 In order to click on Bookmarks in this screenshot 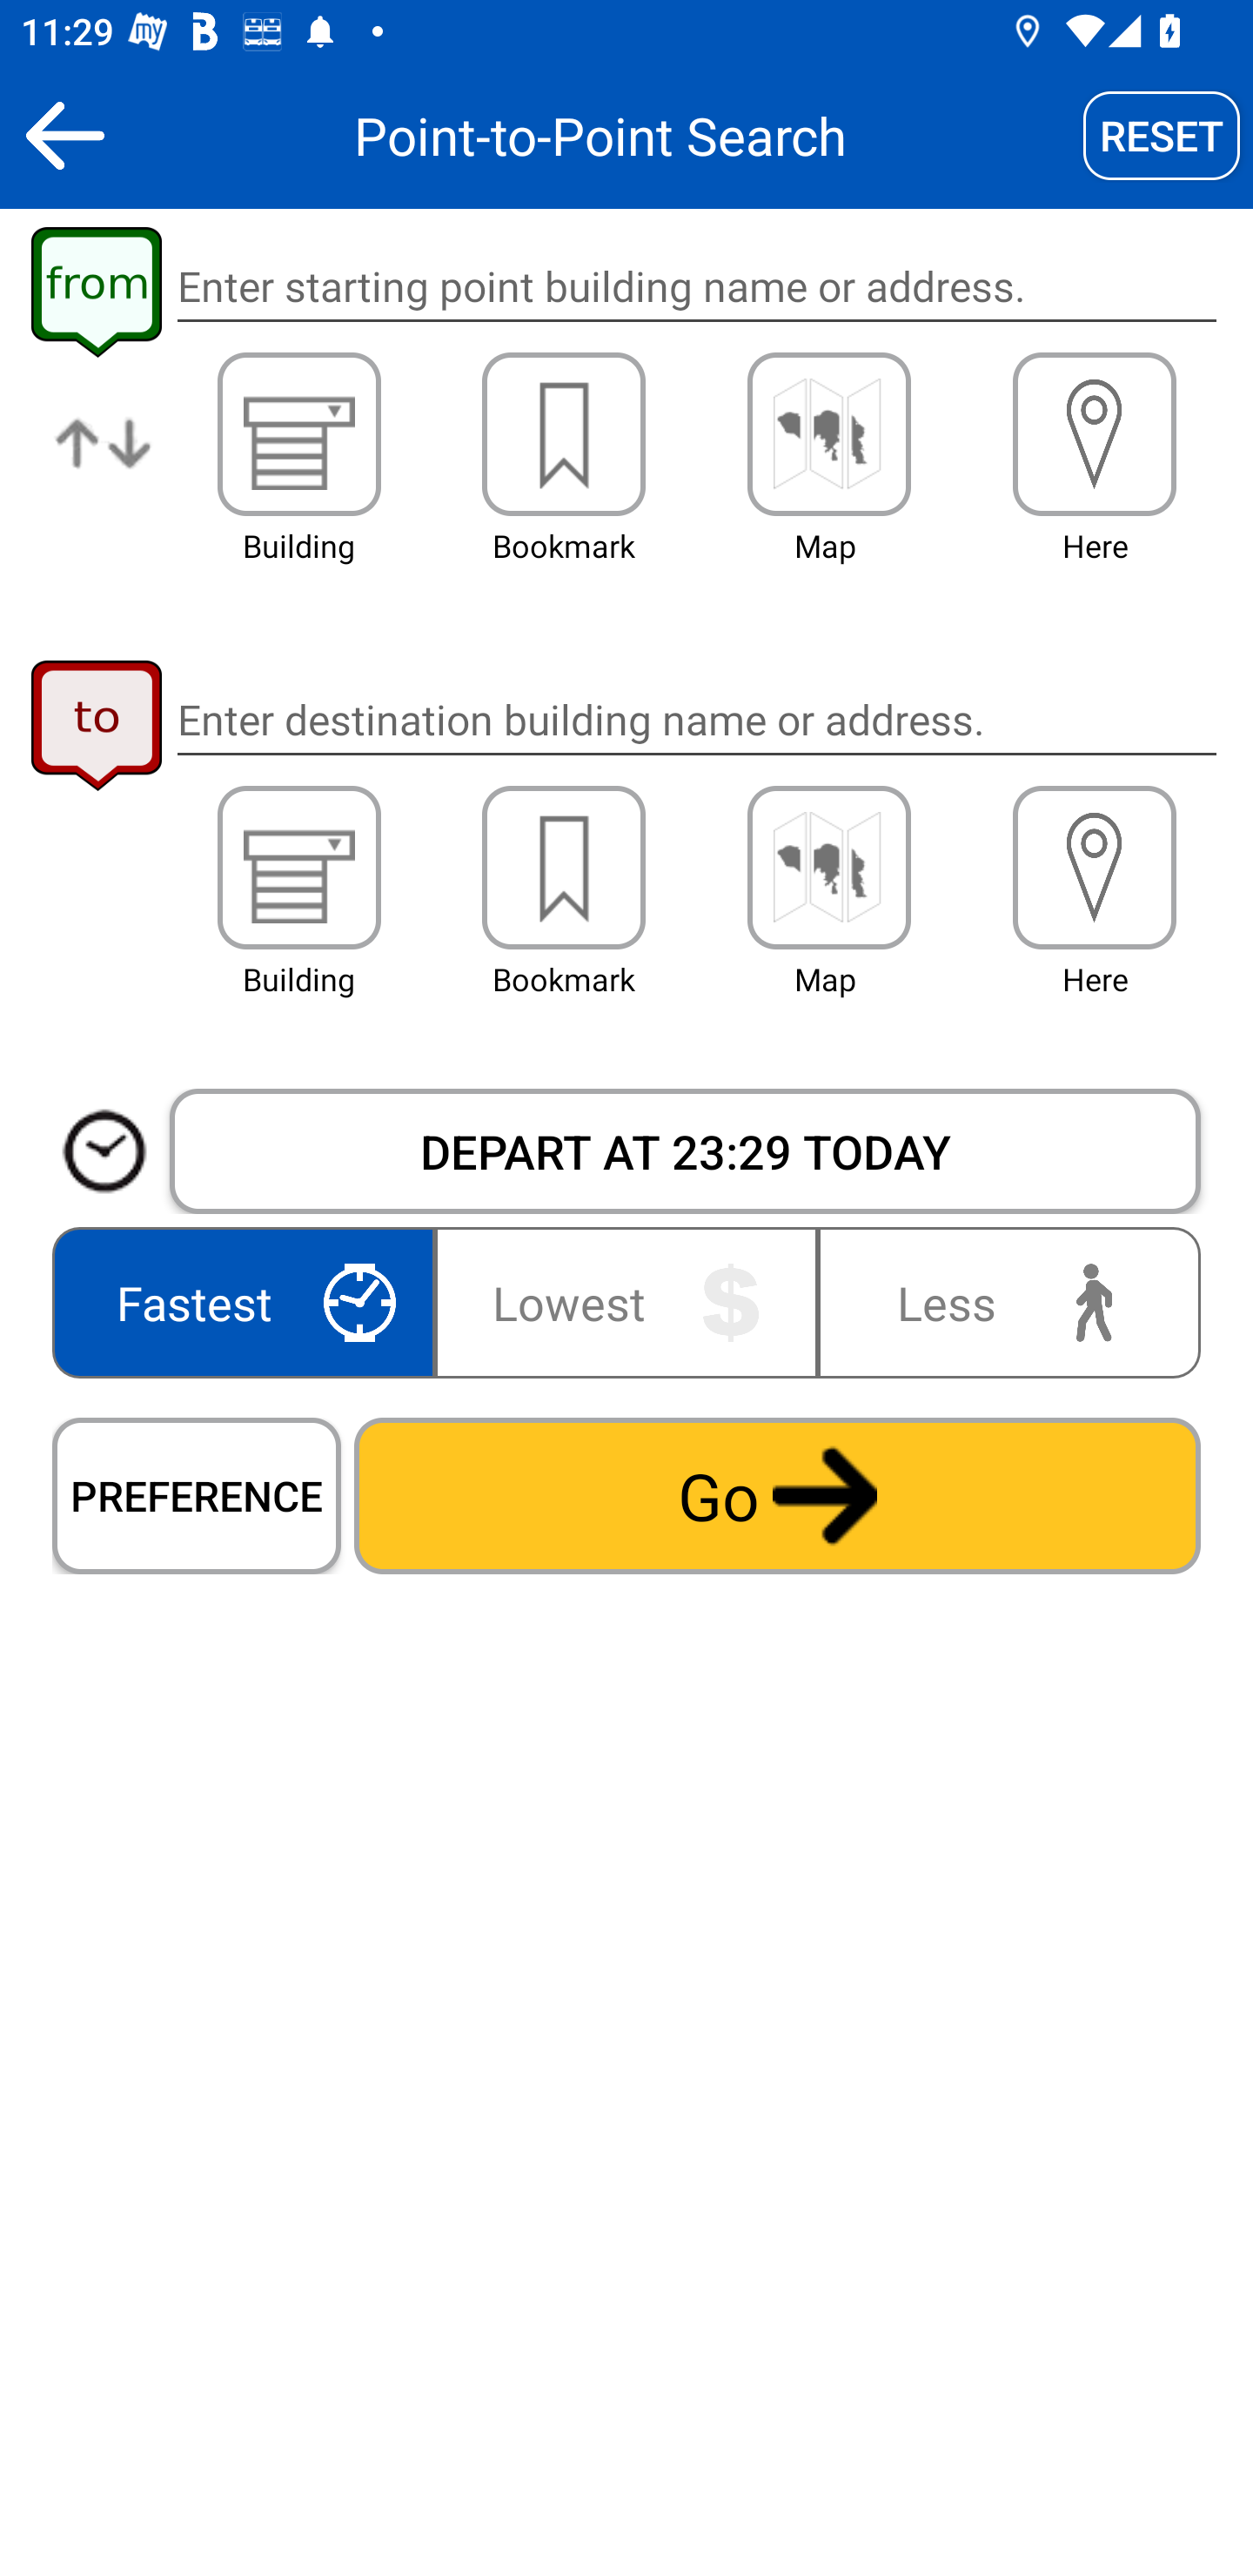, I will do `click(564, 433)`.